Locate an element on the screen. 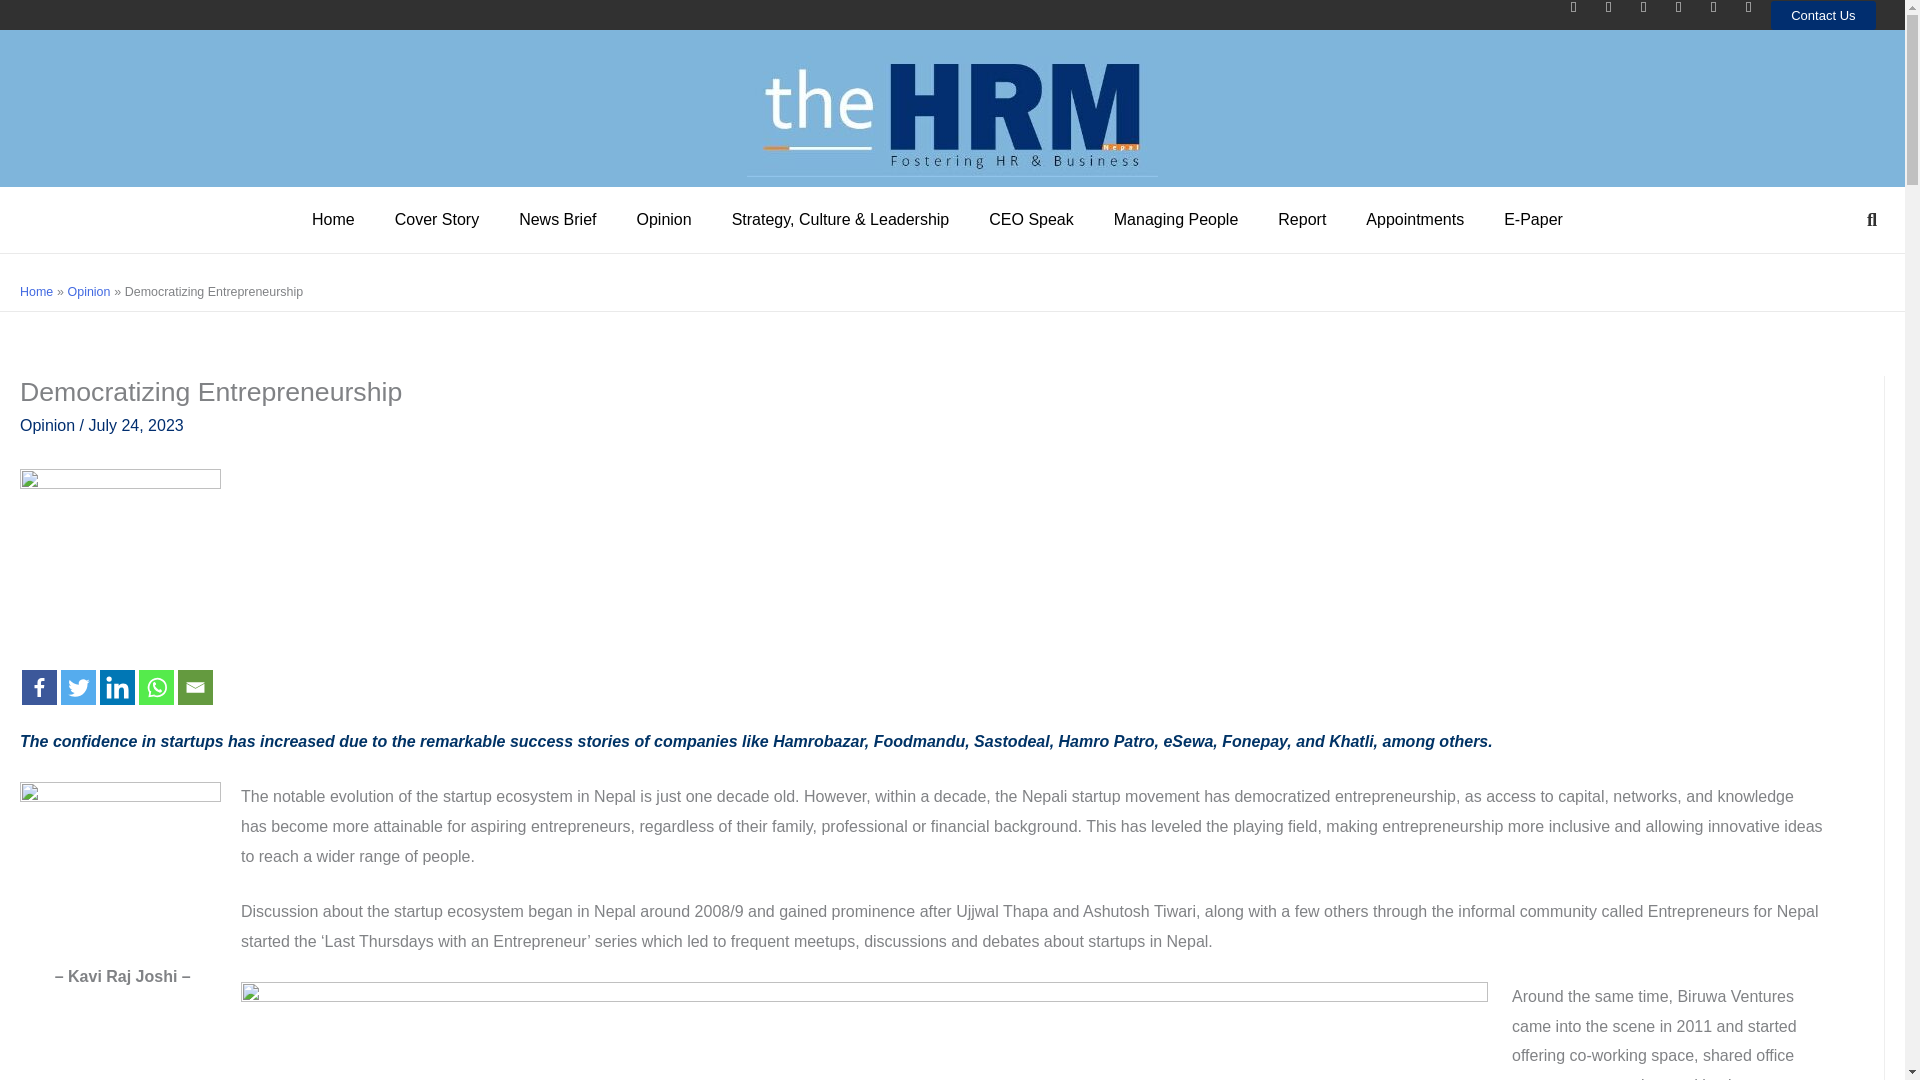 The image size is (1920, 1080). Email is located at coordinates (196, 687).